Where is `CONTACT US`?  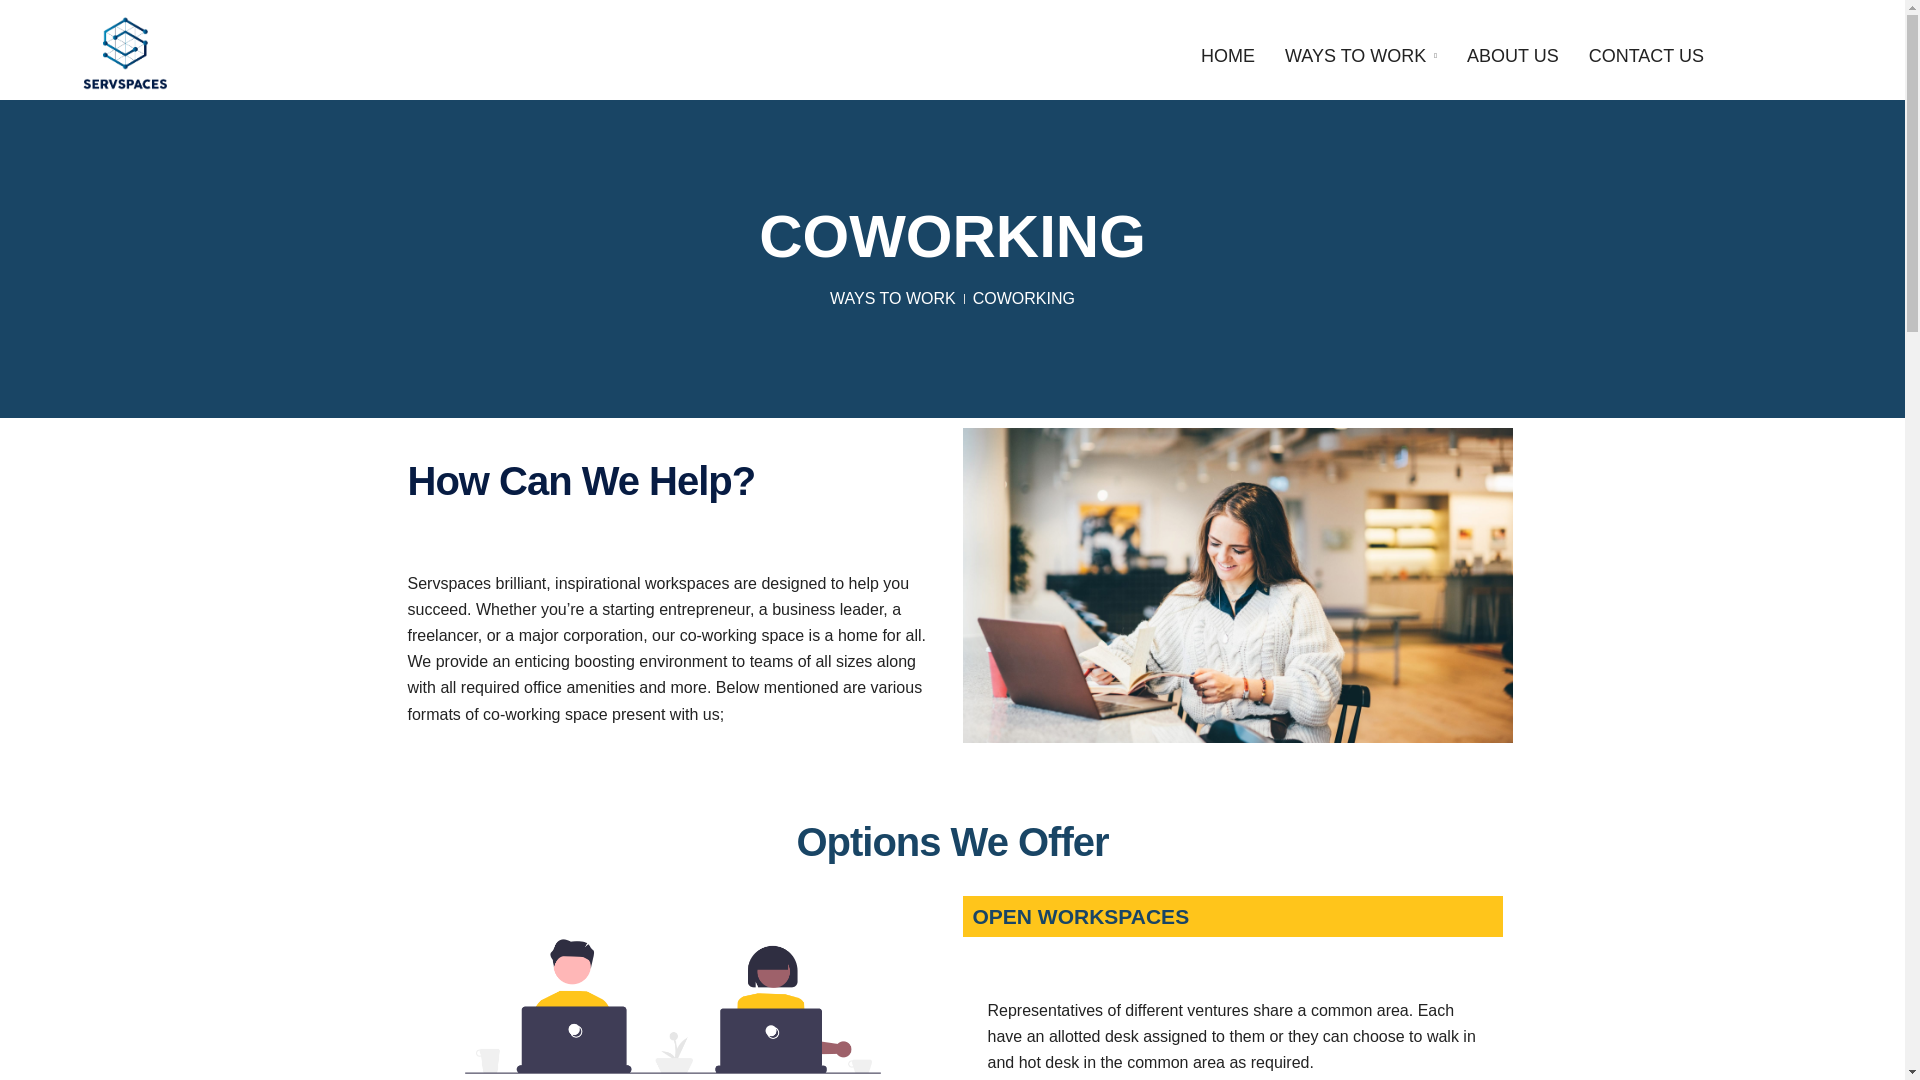 CONTACT US is located at coordinates (1646, 56).